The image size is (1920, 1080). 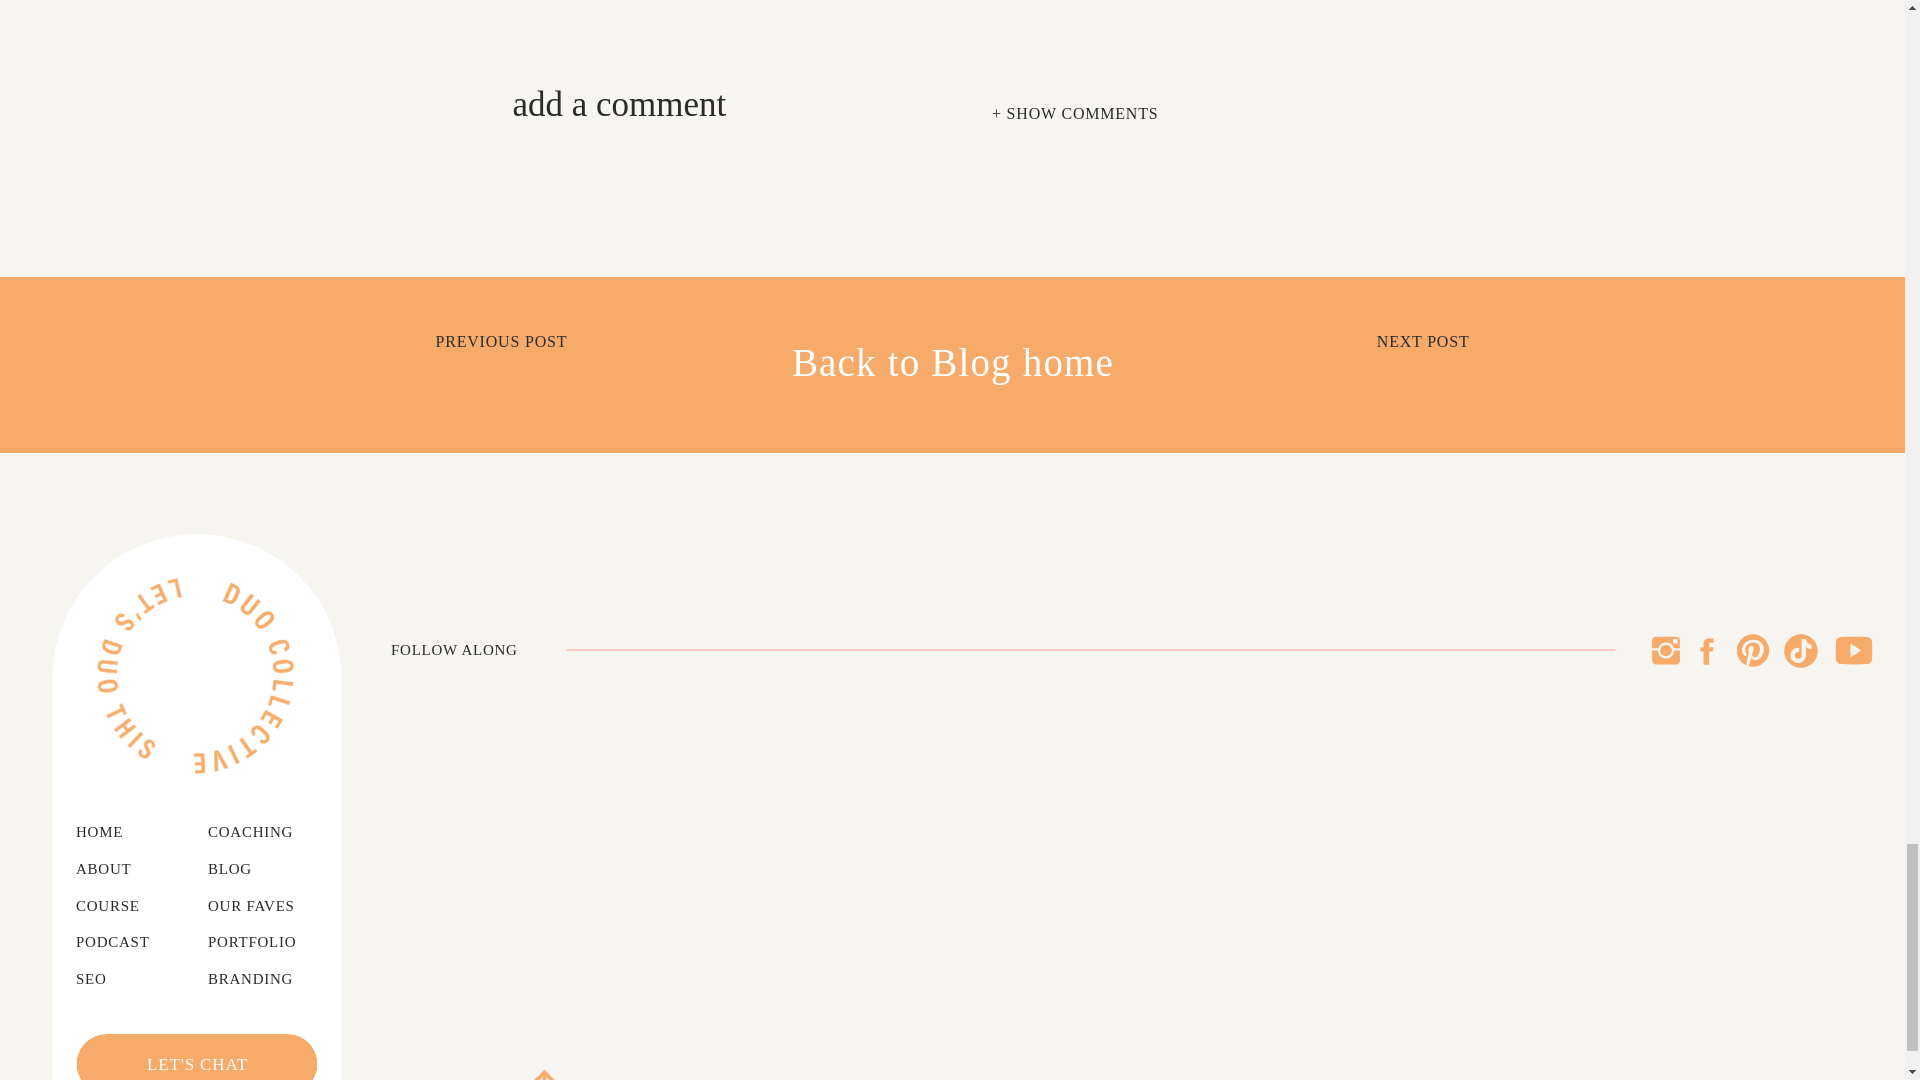 What do you see at coordinates (116, 870) in the screenshot?
I see `ABOUT` at bounding box center [116, 870].